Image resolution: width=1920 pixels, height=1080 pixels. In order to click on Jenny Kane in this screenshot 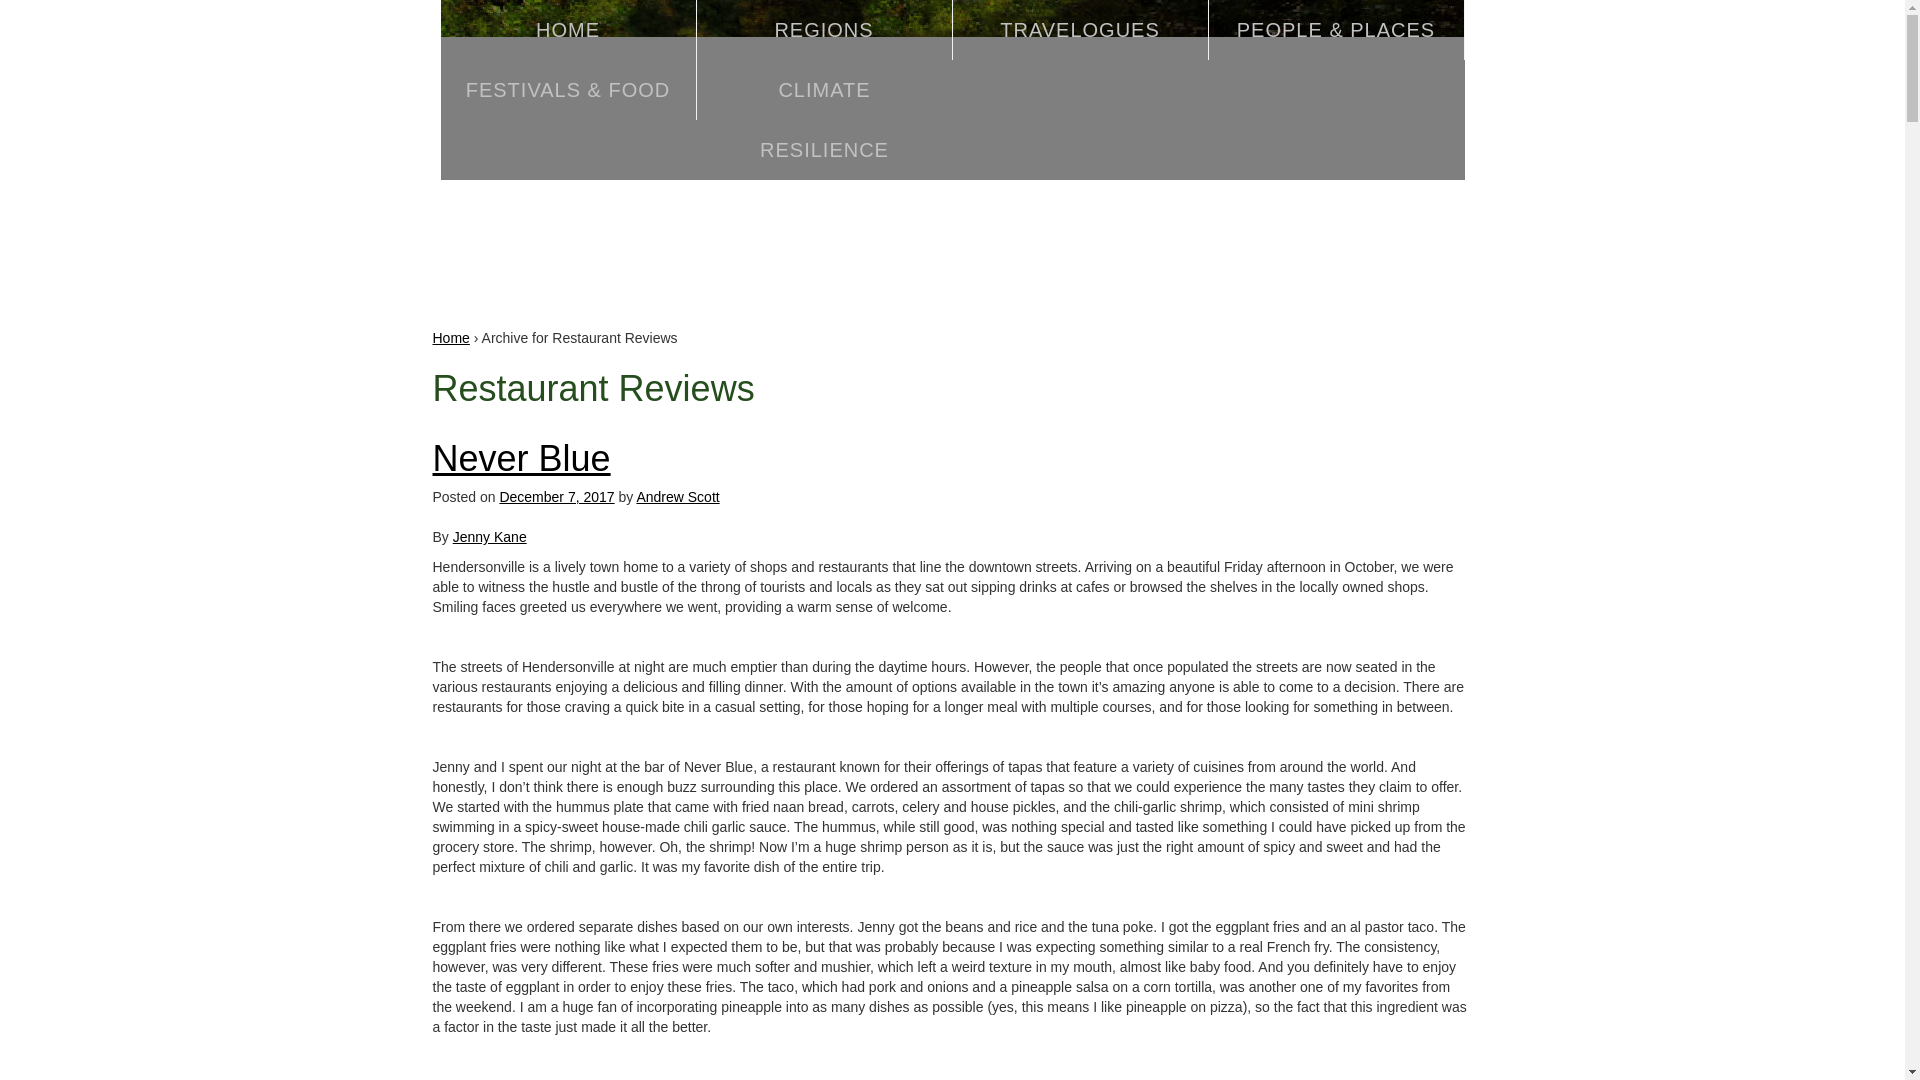, I will do `click(490, 537)`.